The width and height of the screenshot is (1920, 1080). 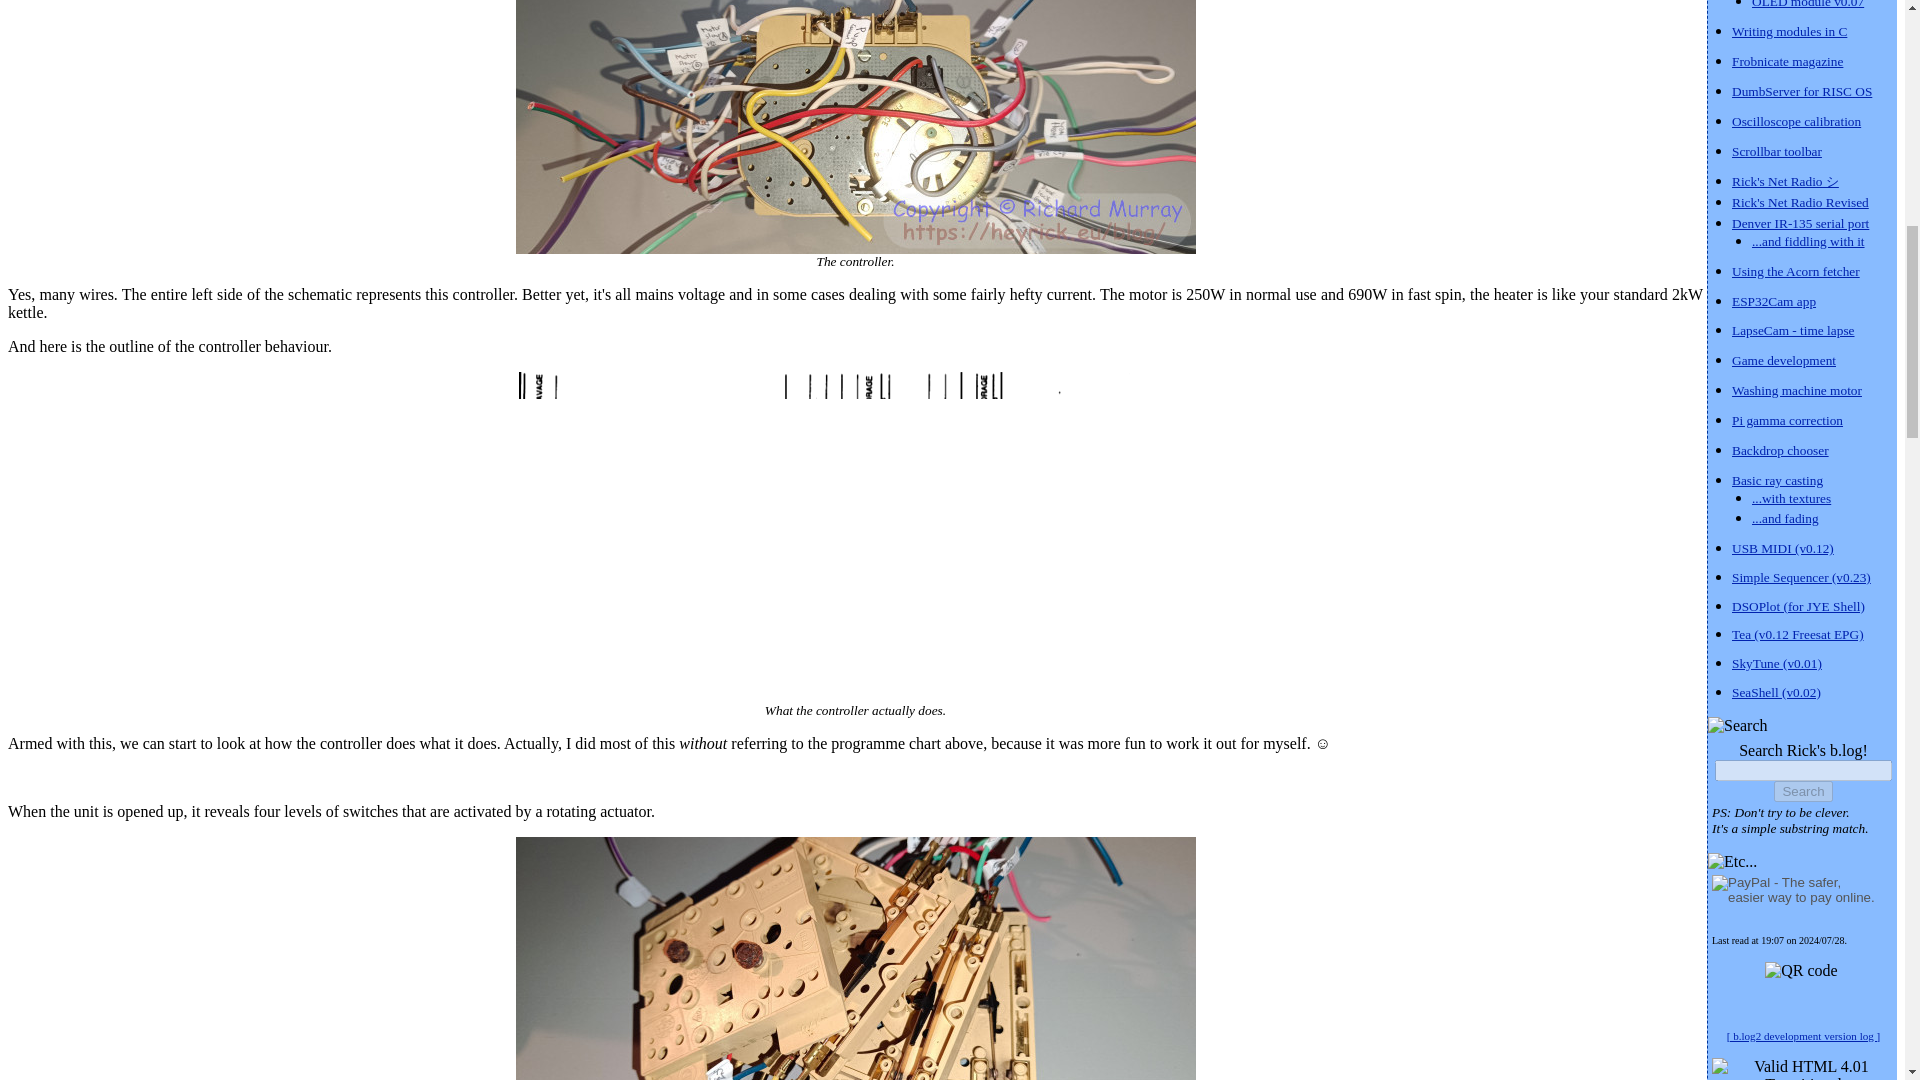 I want to click on Search, so click(x=1802, y=791).